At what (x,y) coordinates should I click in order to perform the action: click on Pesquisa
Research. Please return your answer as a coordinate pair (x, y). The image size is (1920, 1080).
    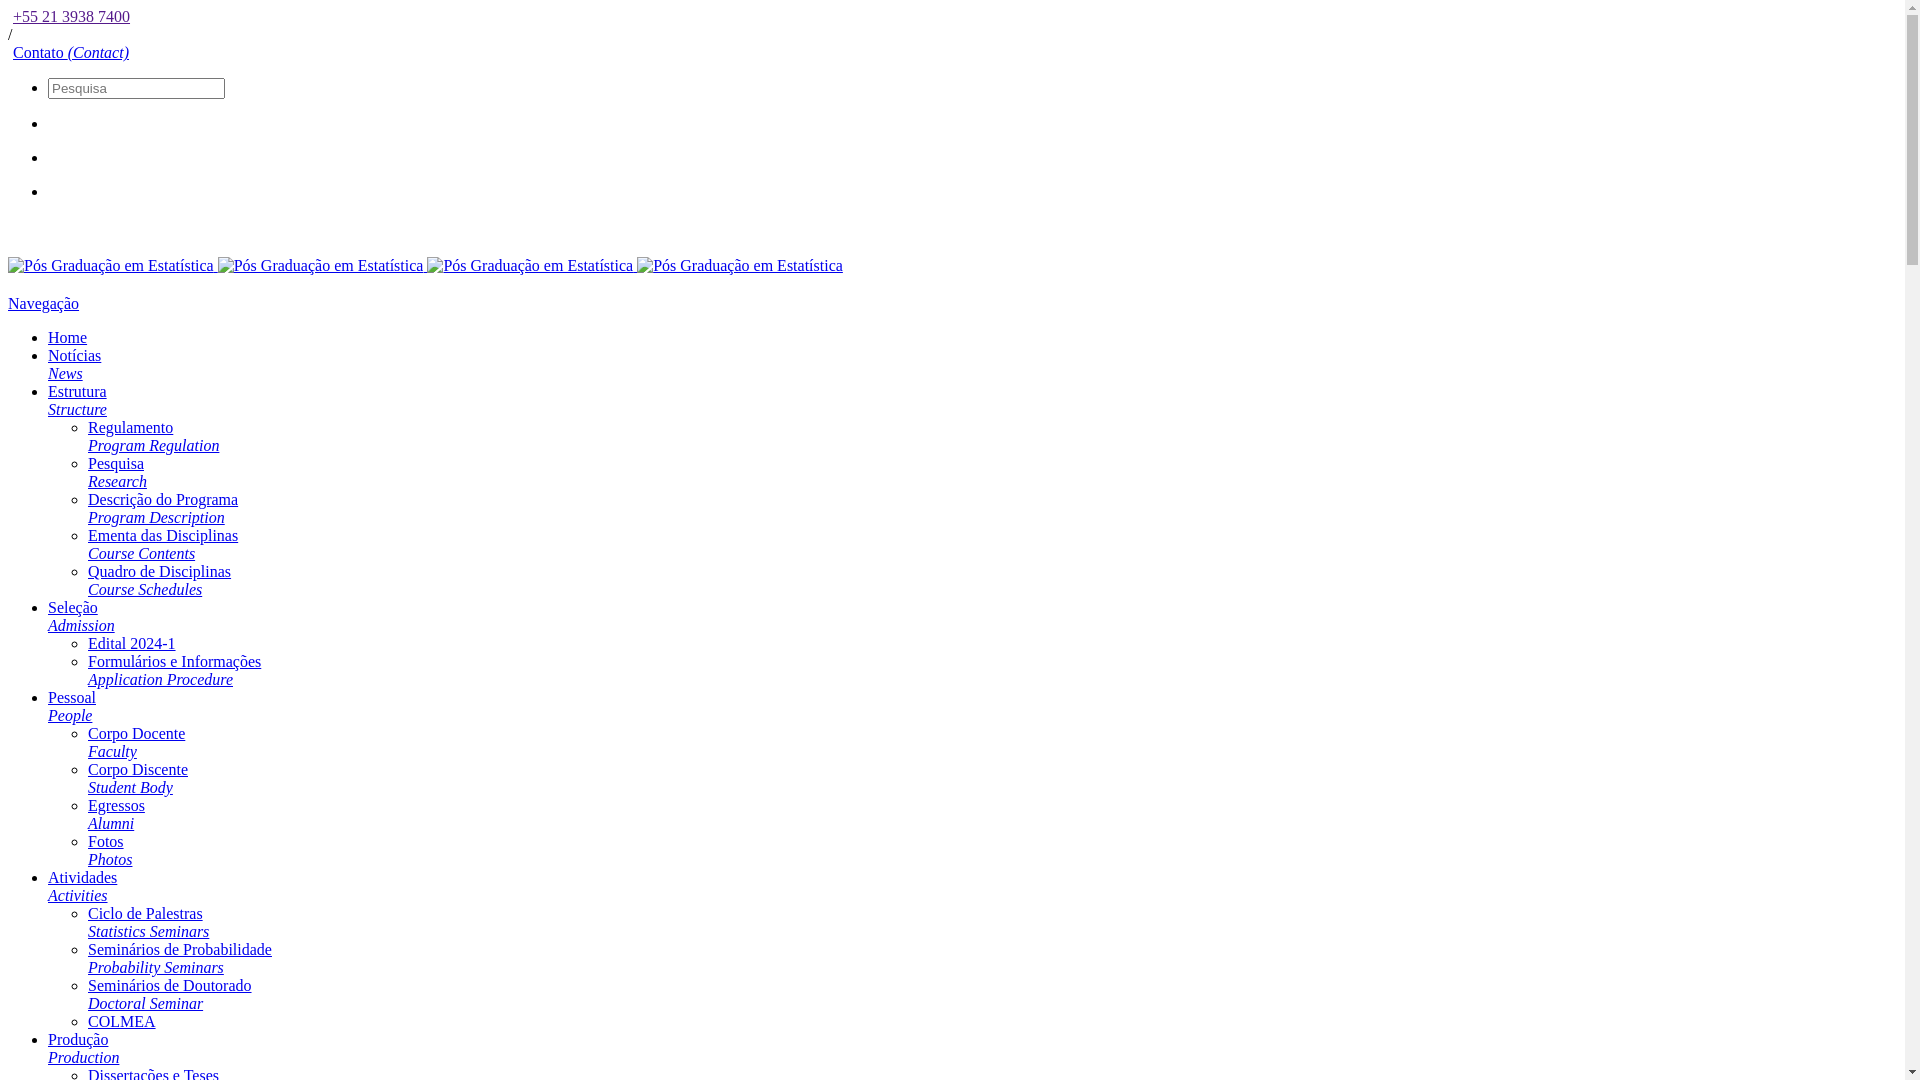
    Looking at the image, I should click on (118, 472).